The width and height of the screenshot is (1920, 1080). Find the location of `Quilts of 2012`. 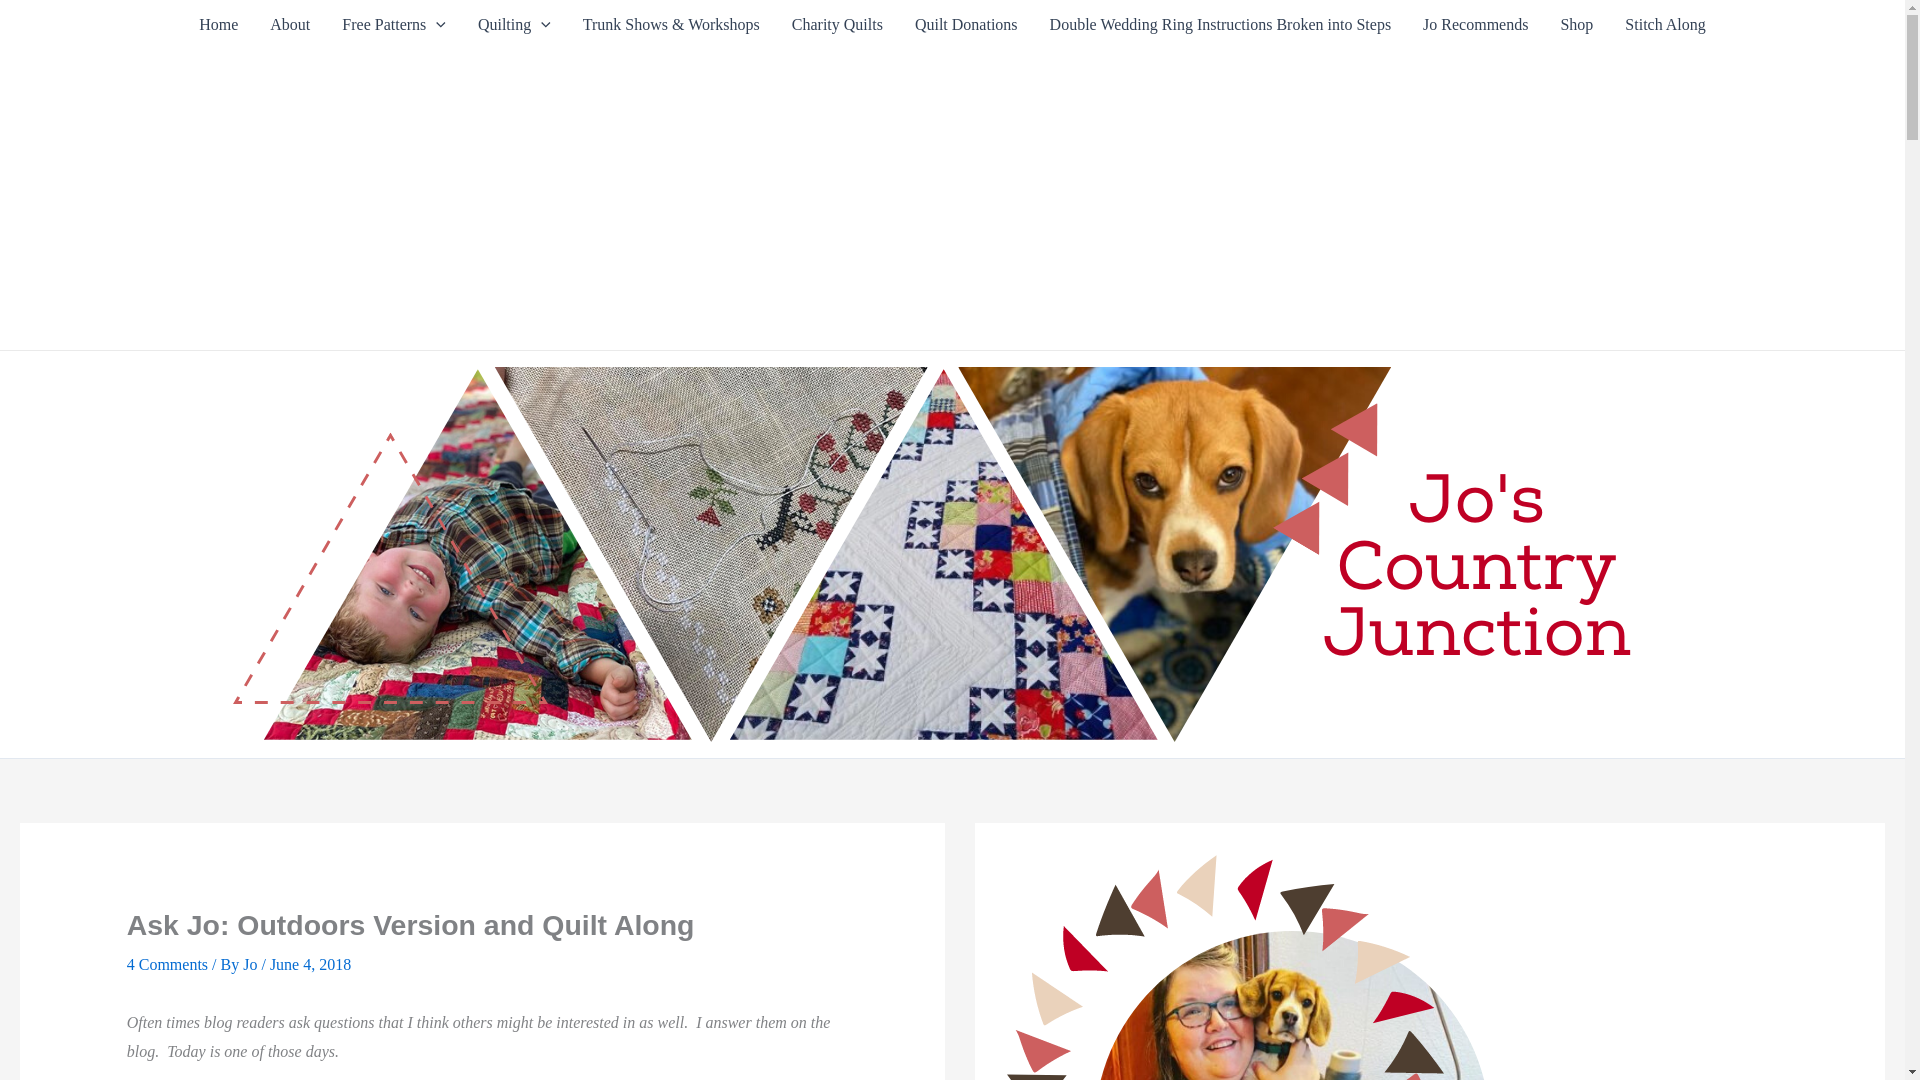

Quilts of 2012 is located at coordinates (514, 24).